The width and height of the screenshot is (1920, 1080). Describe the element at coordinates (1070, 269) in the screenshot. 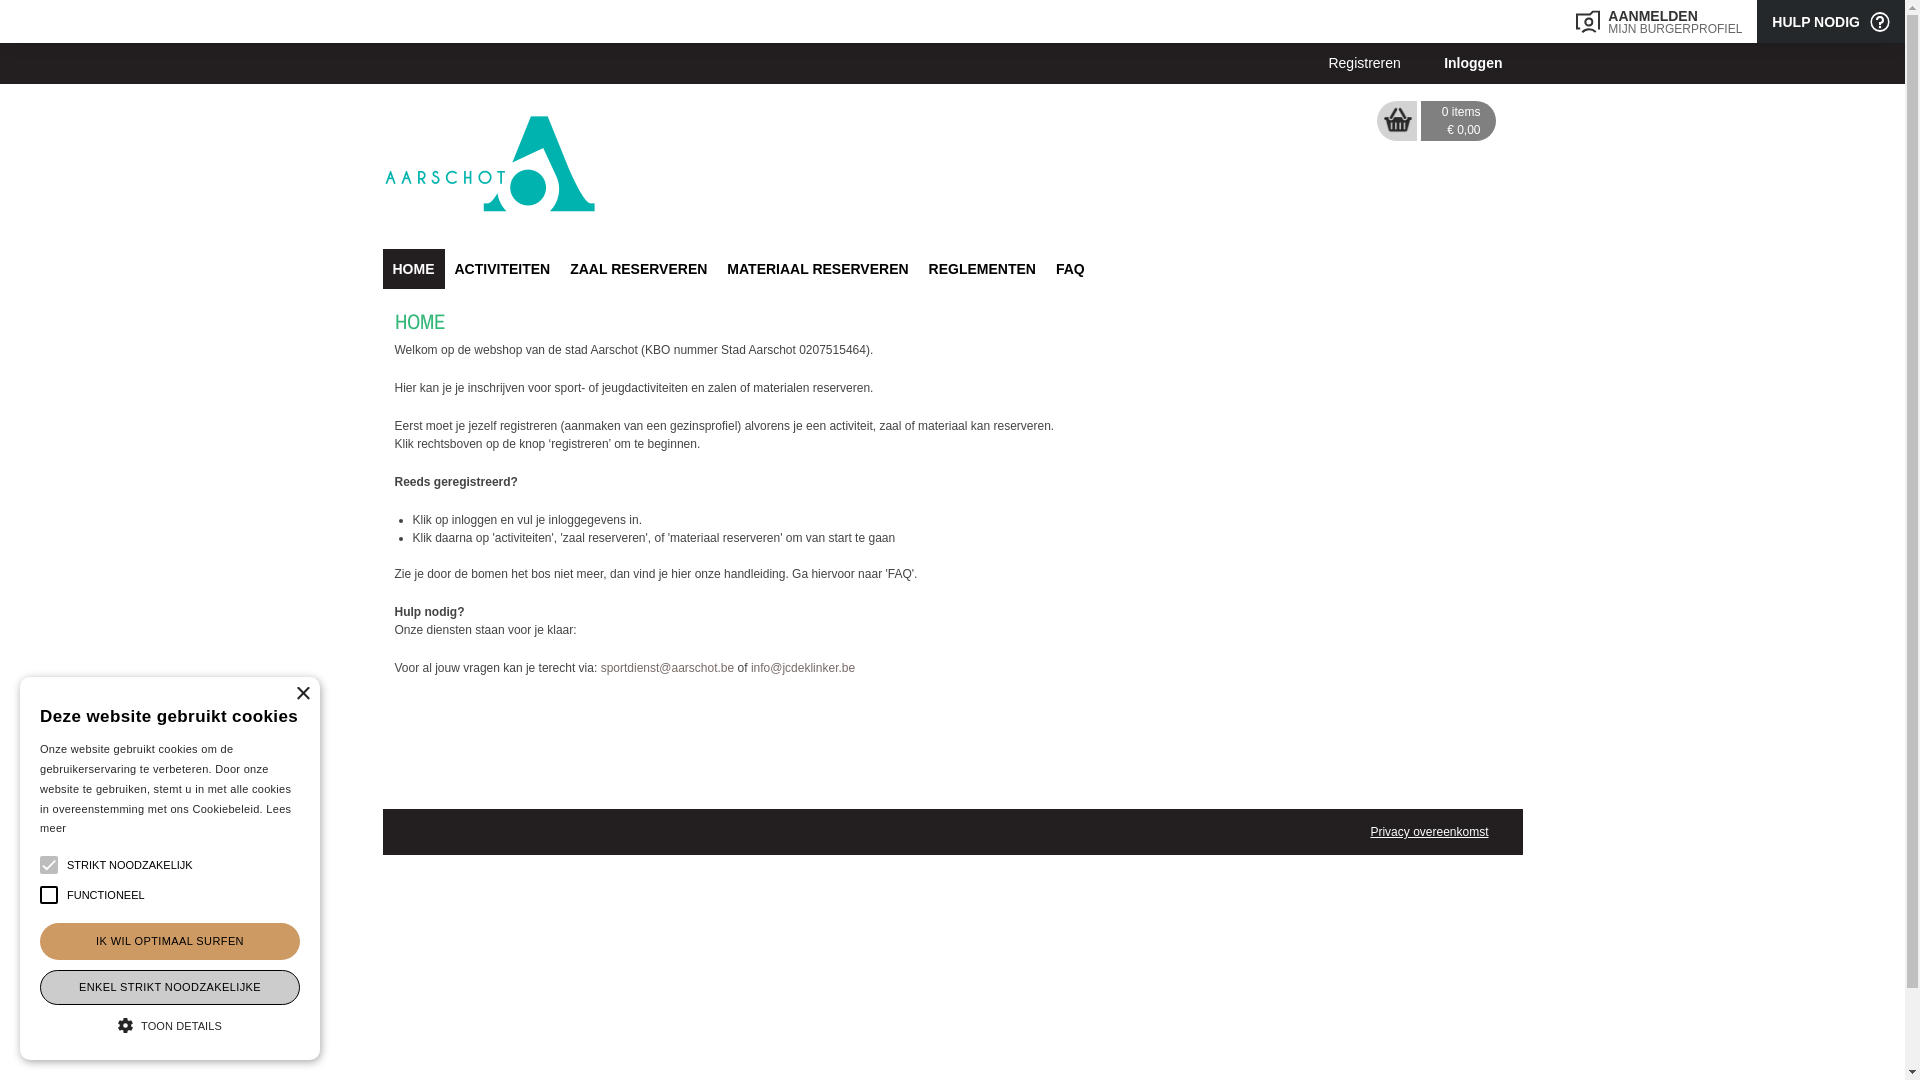

I see `FAQ` at that location.